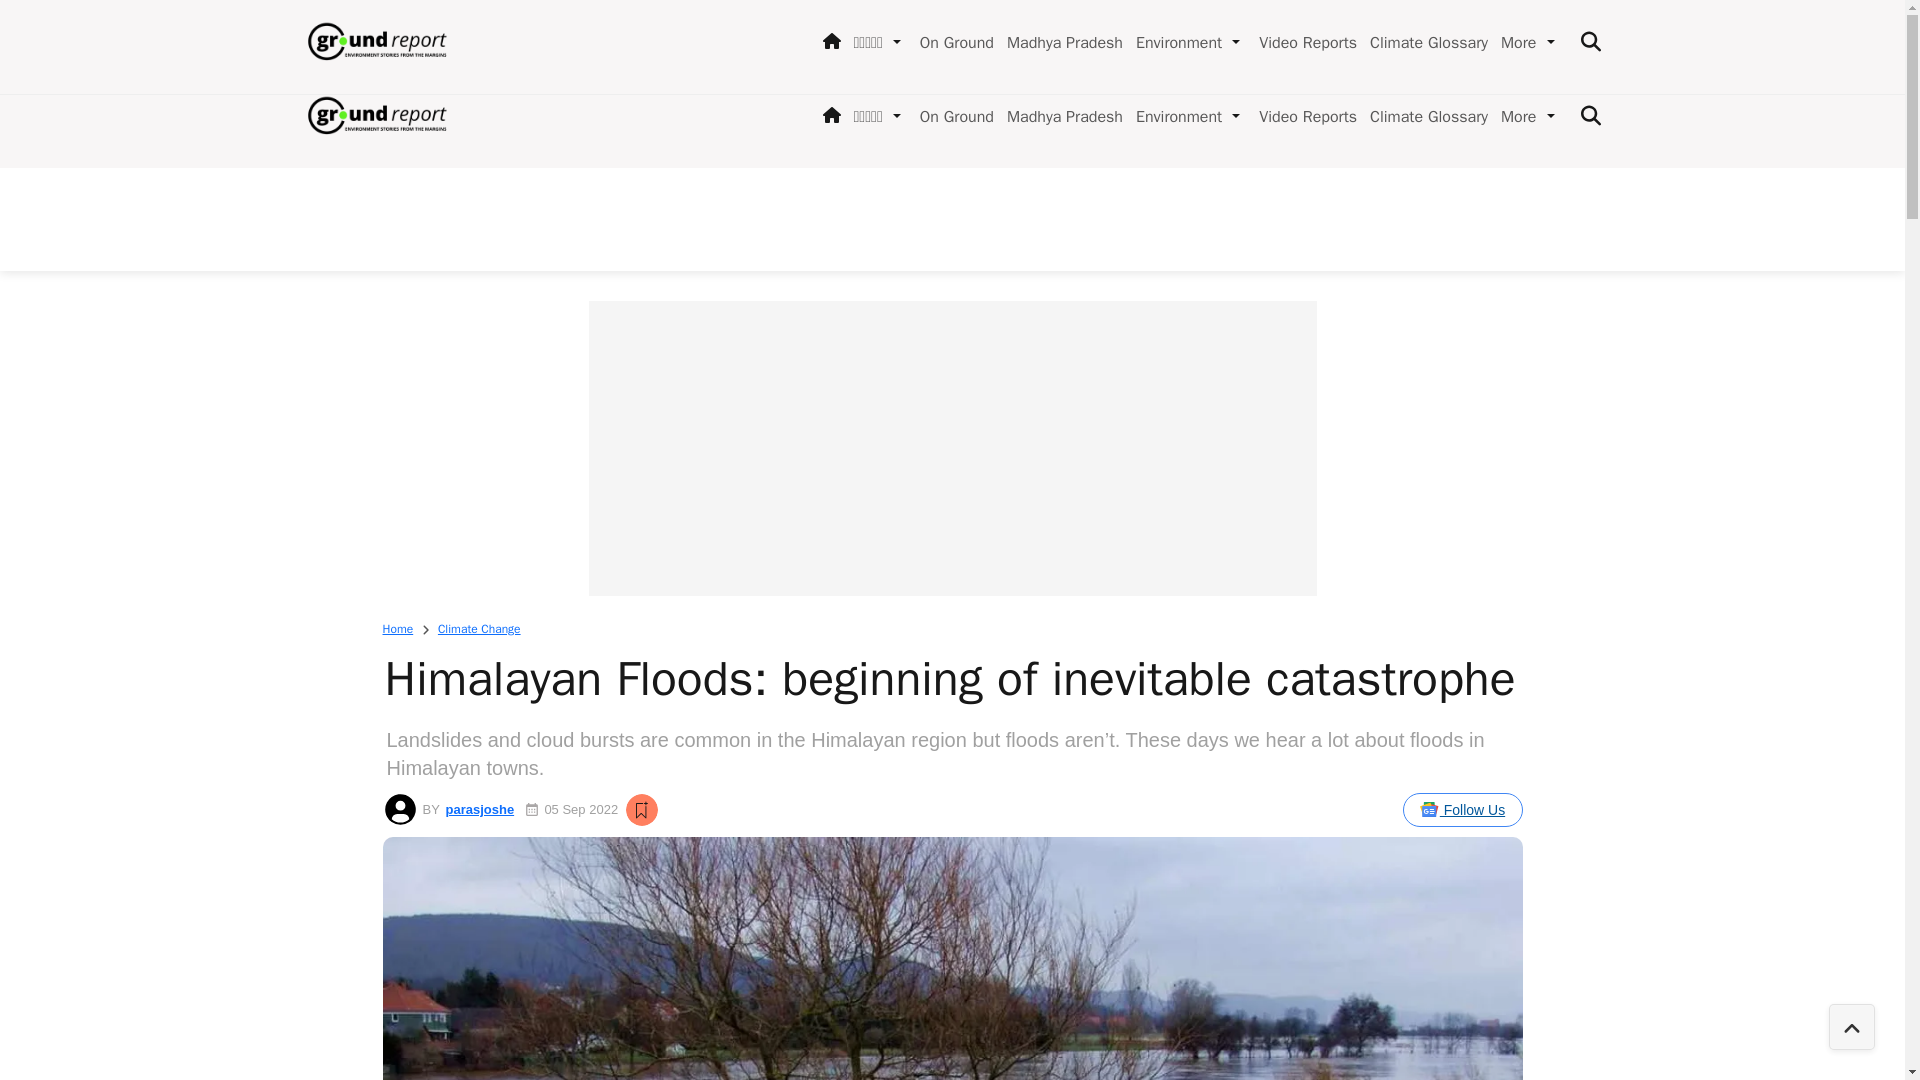 This screenshot has width=1920, height=1080. I want to click on On Ground, so click(953, 116).